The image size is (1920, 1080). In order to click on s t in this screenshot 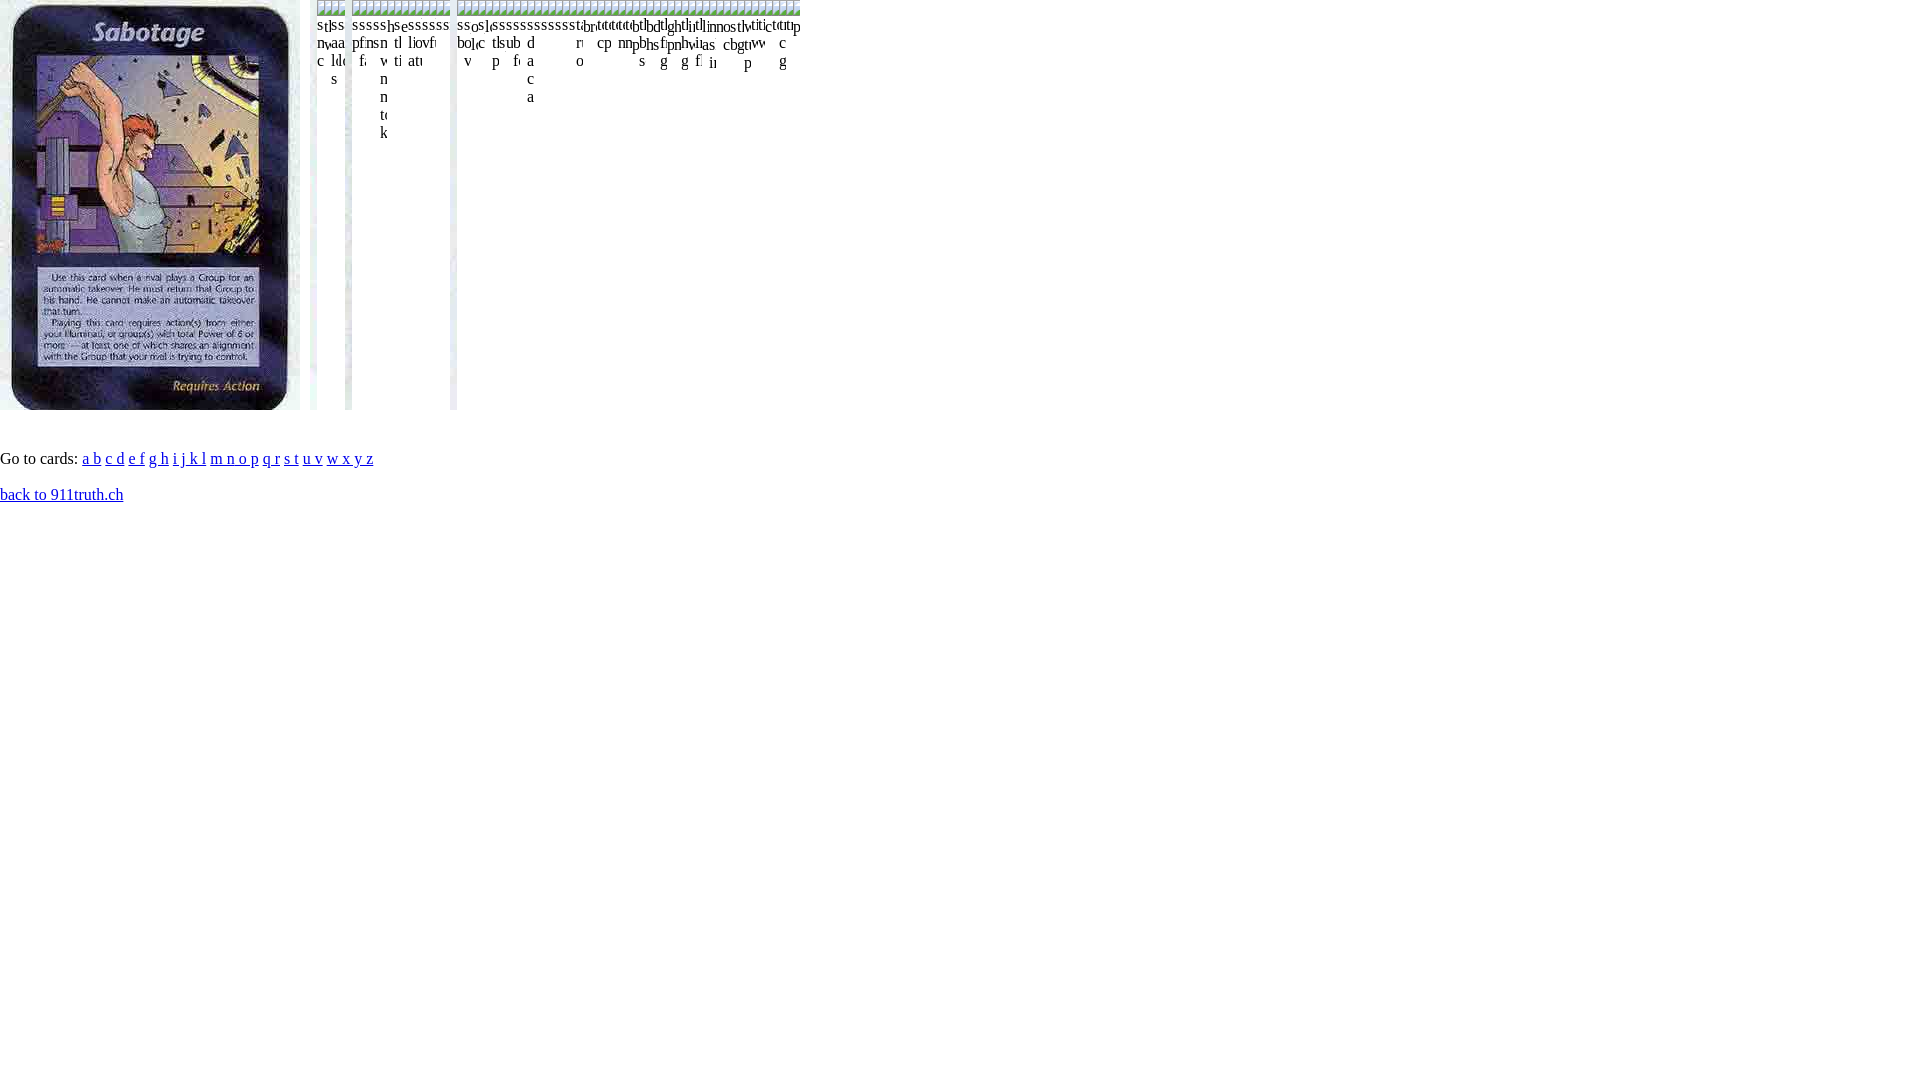, I will do `click(292, 458)`.